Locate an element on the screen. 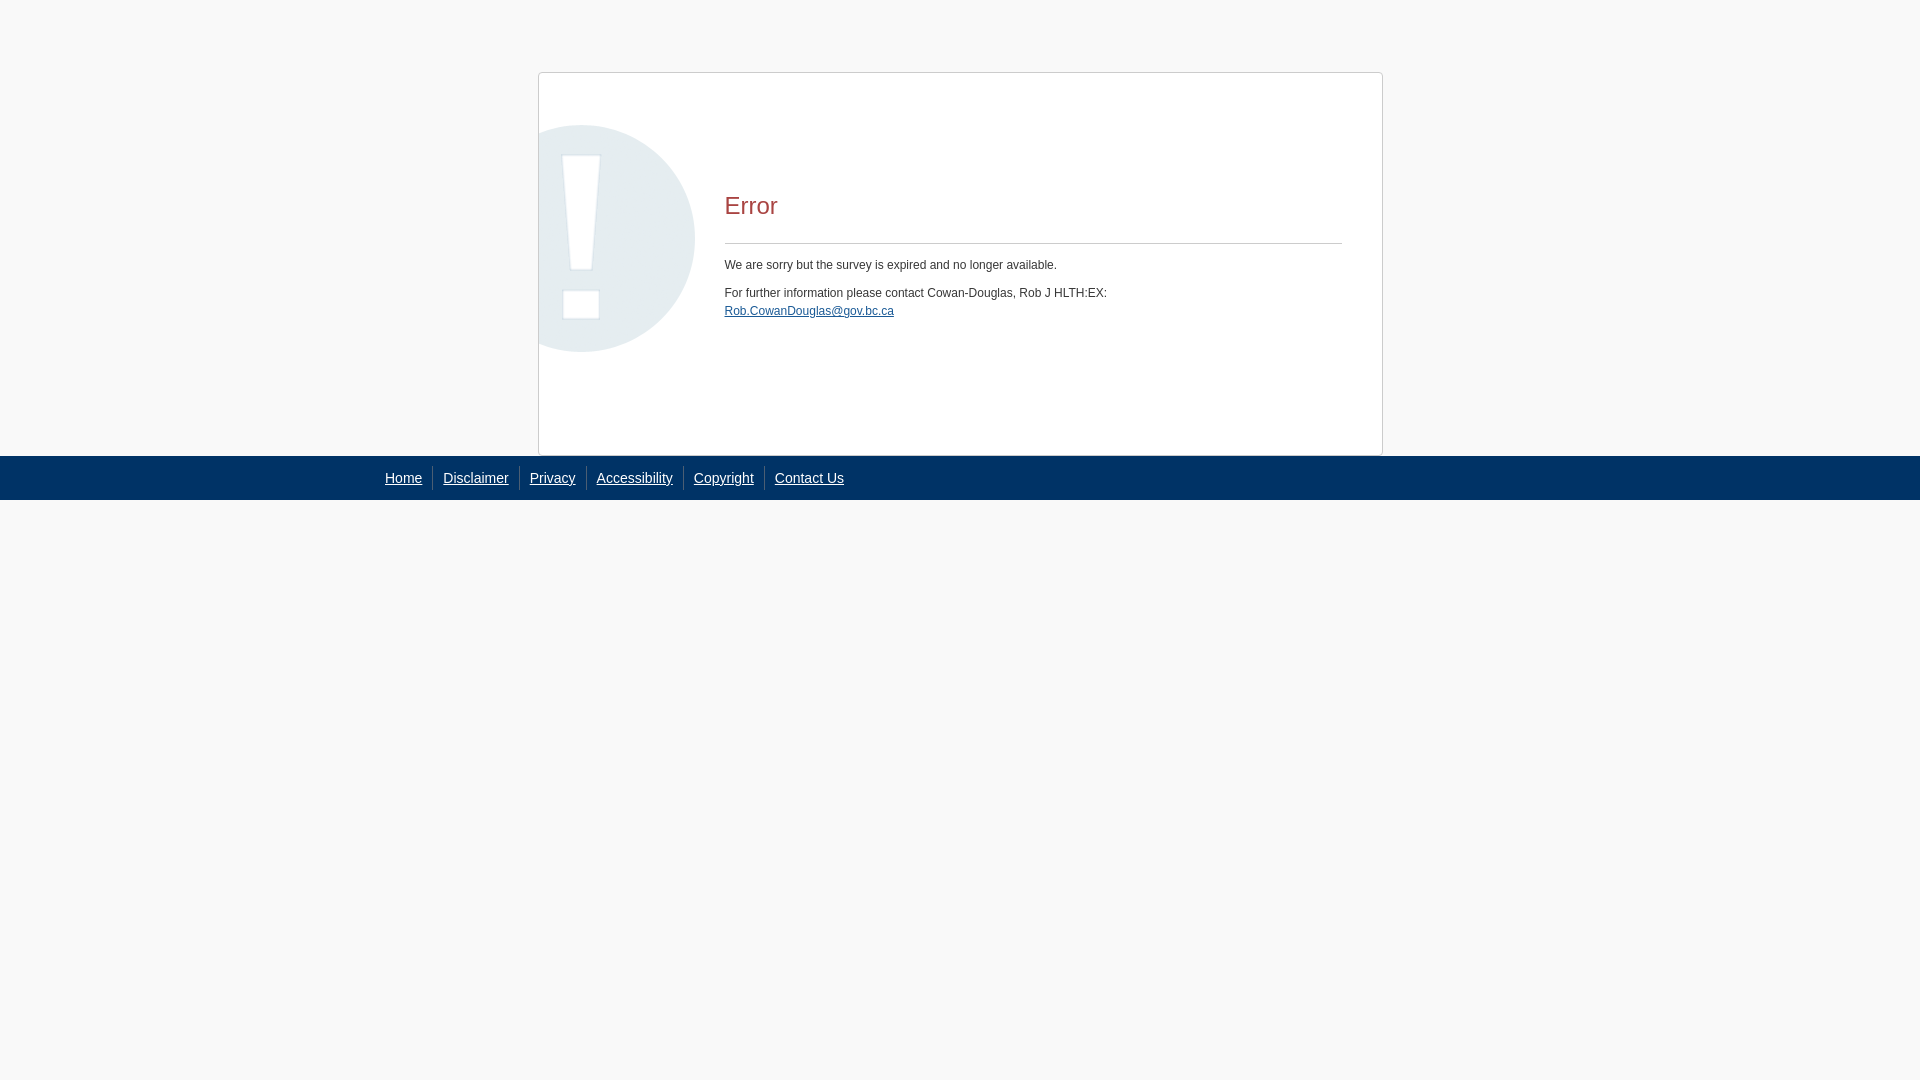  Contact Us is located at coordinates (810, 478).